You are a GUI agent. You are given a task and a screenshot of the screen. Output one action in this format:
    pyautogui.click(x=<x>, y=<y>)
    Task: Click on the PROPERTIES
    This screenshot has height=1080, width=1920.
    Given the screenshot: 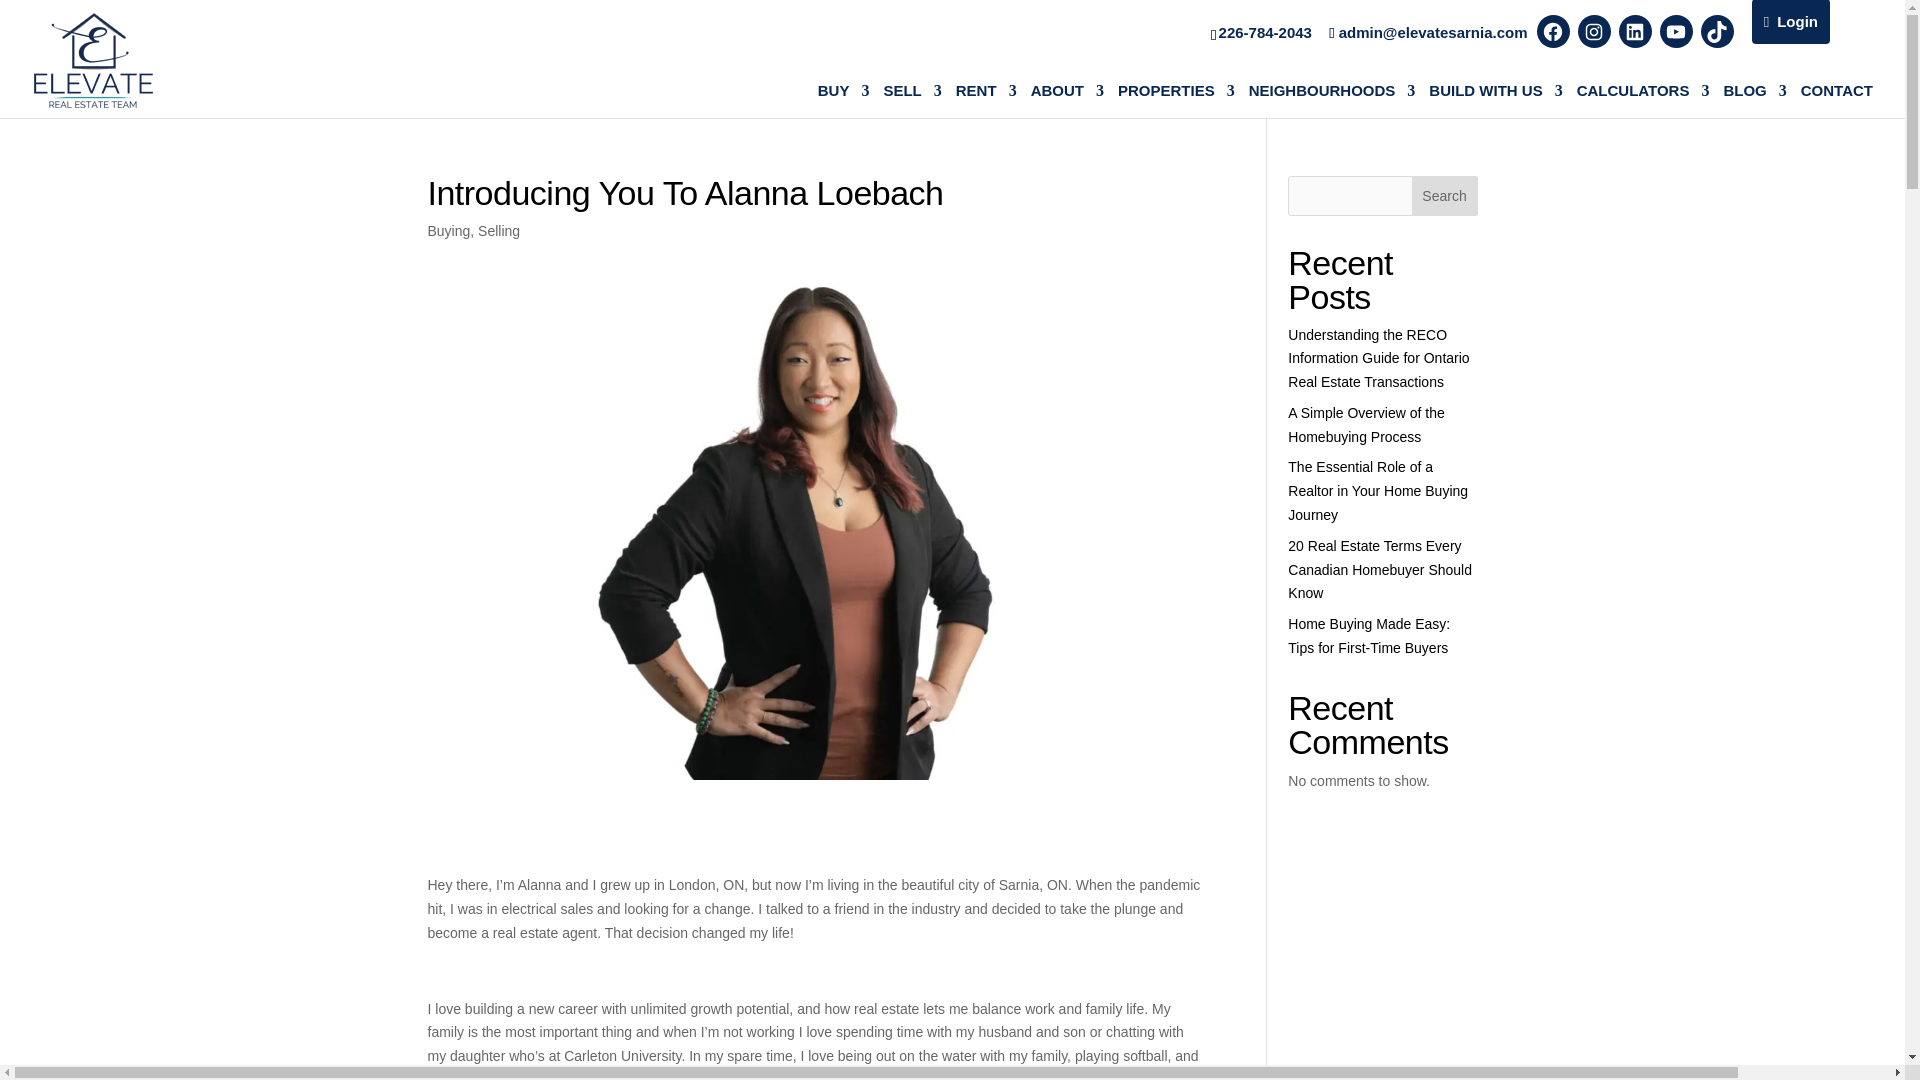 What is the action you would take?
    pyautogui.click(x=1176, y=91)
    